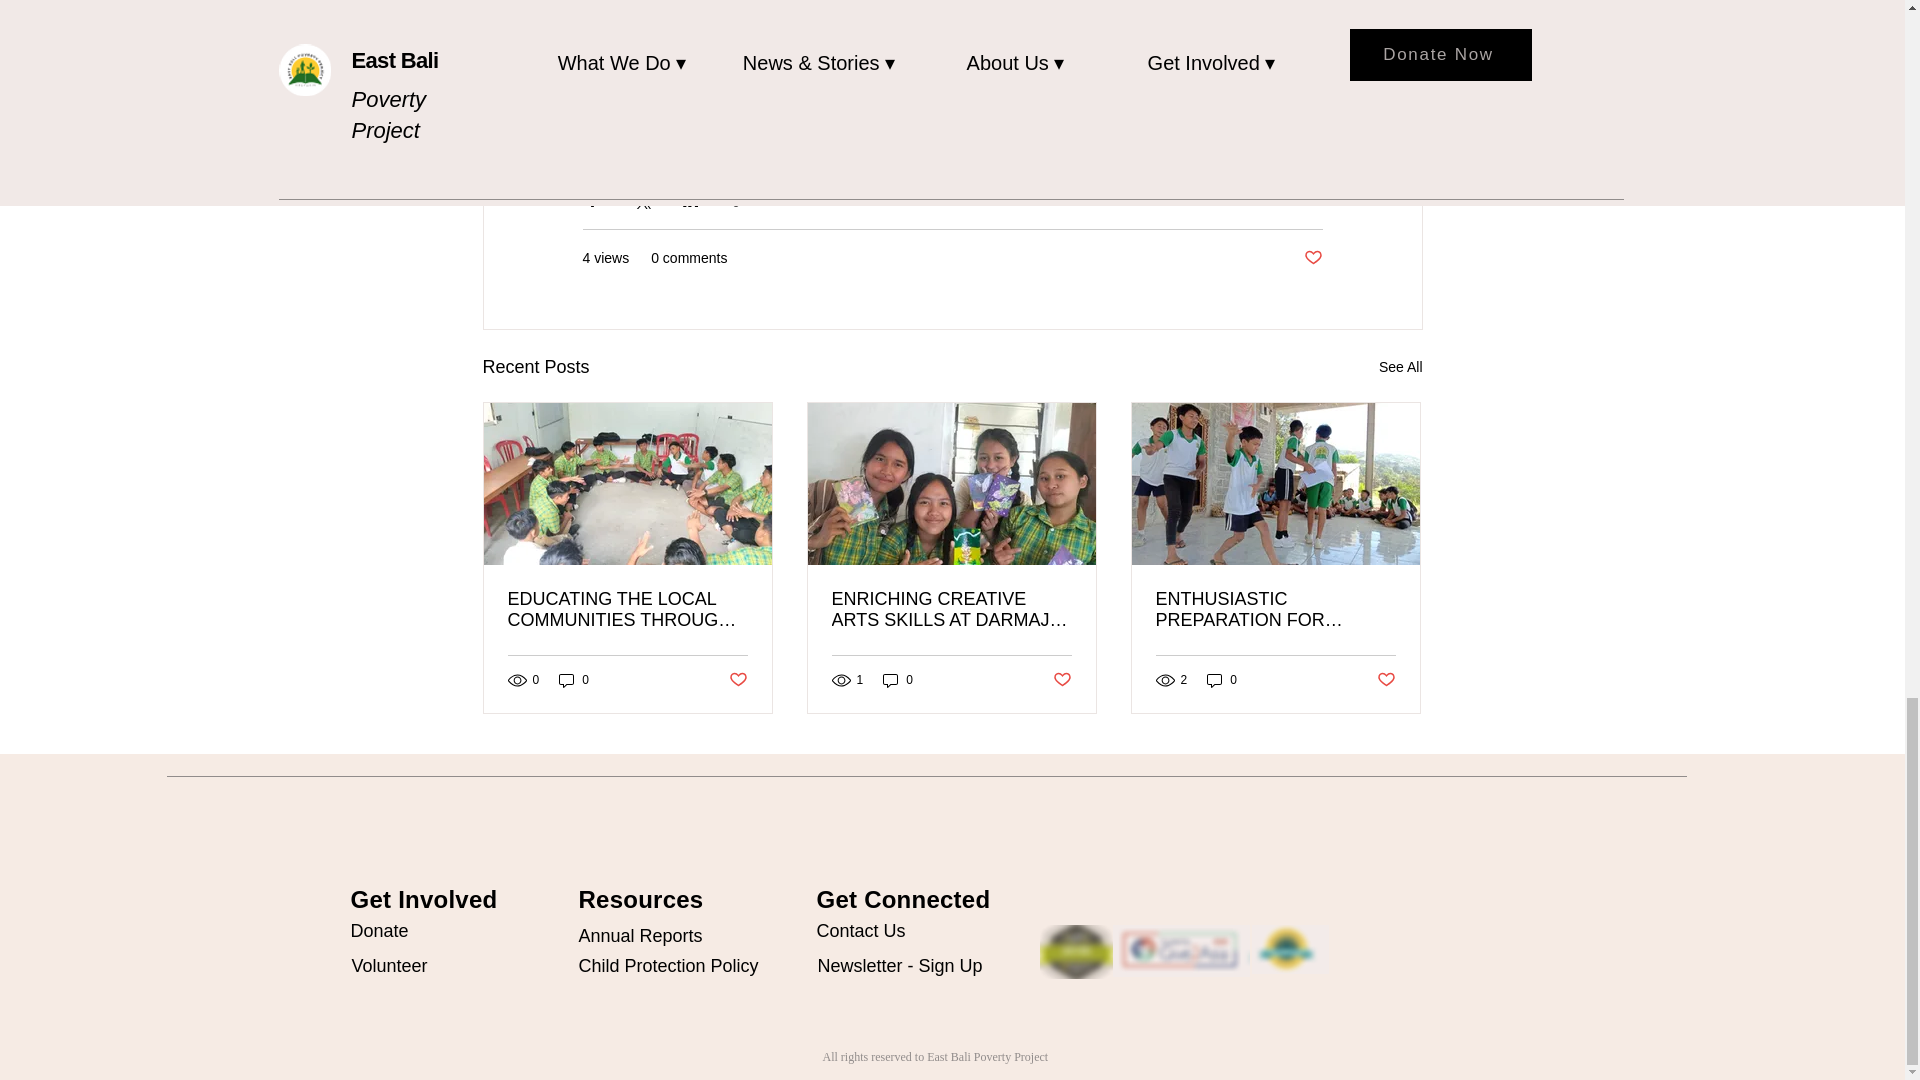  What do you see at coordinates (1180, 950) in the screenshot?
I see `logo2.PNG` at bounding box center [1180, 950].